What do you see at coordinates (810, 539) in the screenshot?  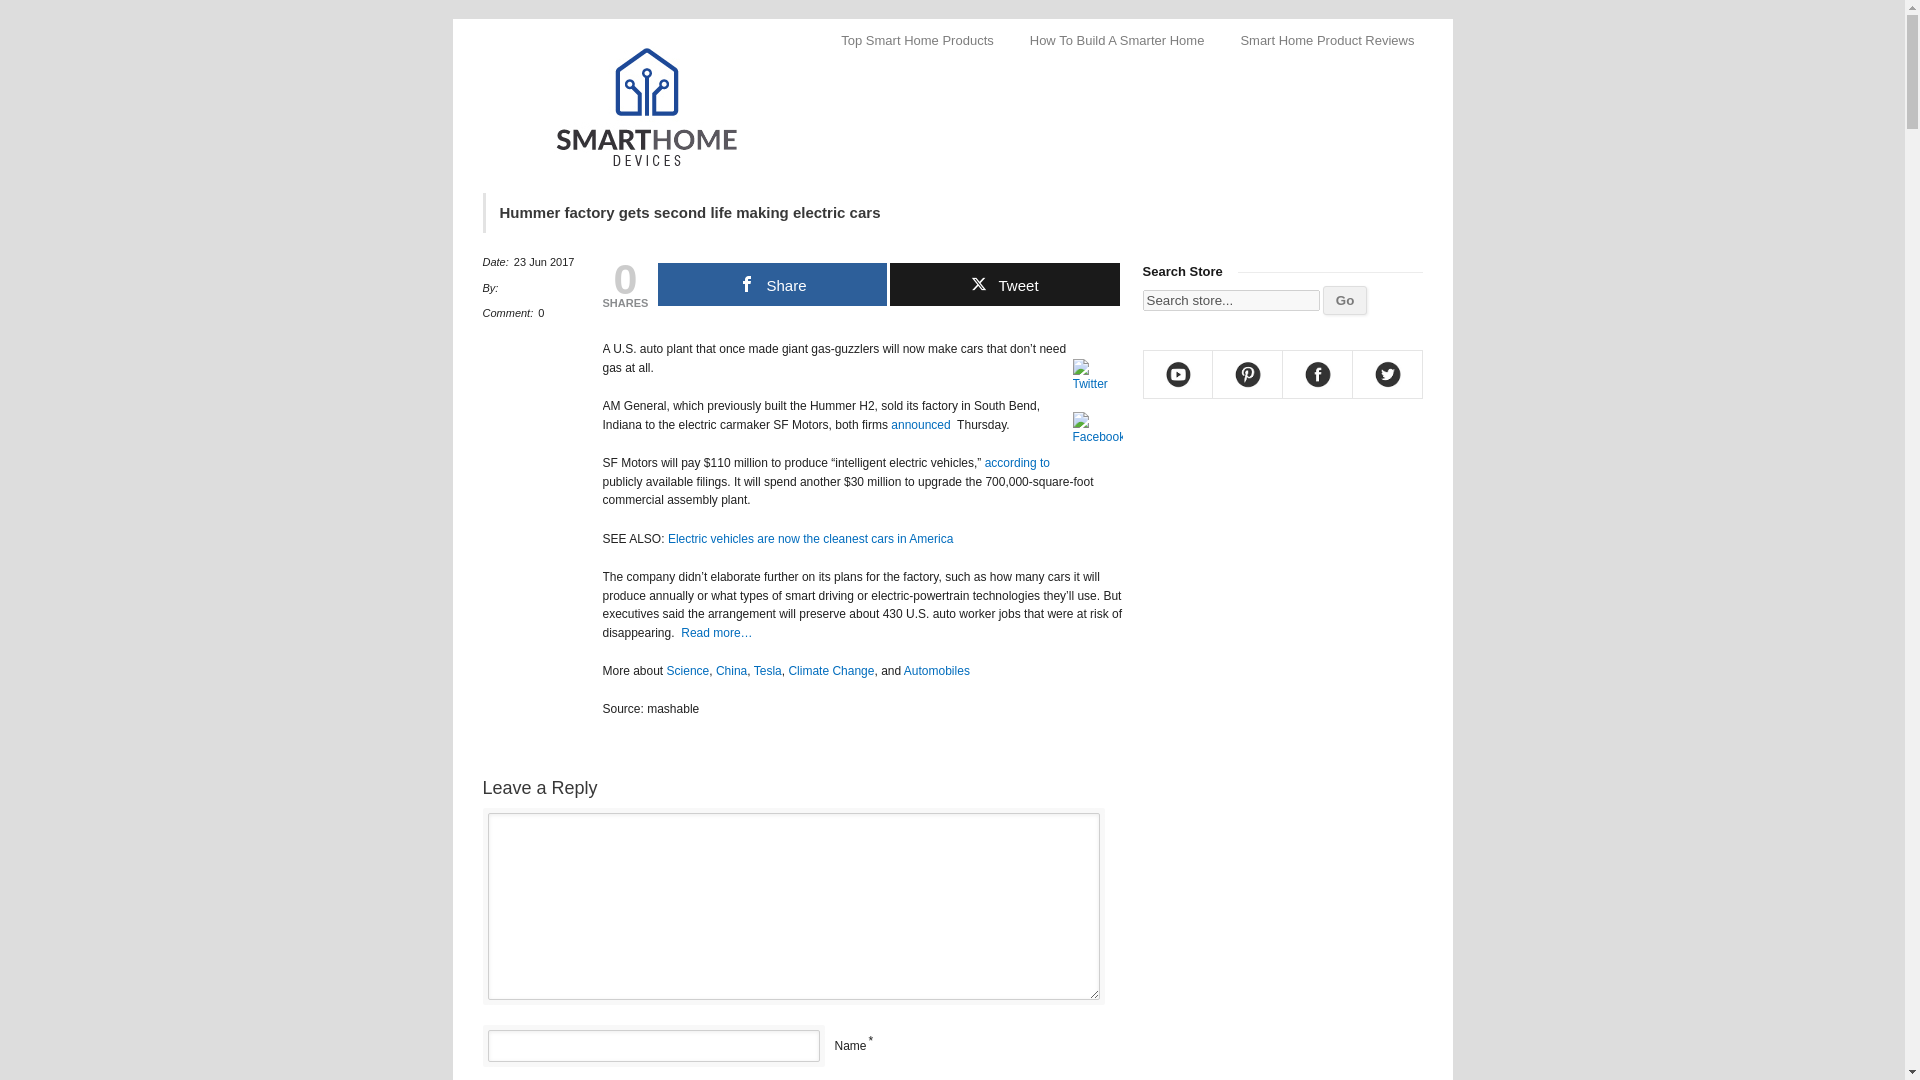 I see `Electric vehicles are now the cleanest cars in America` at bounding box center [810, 539].